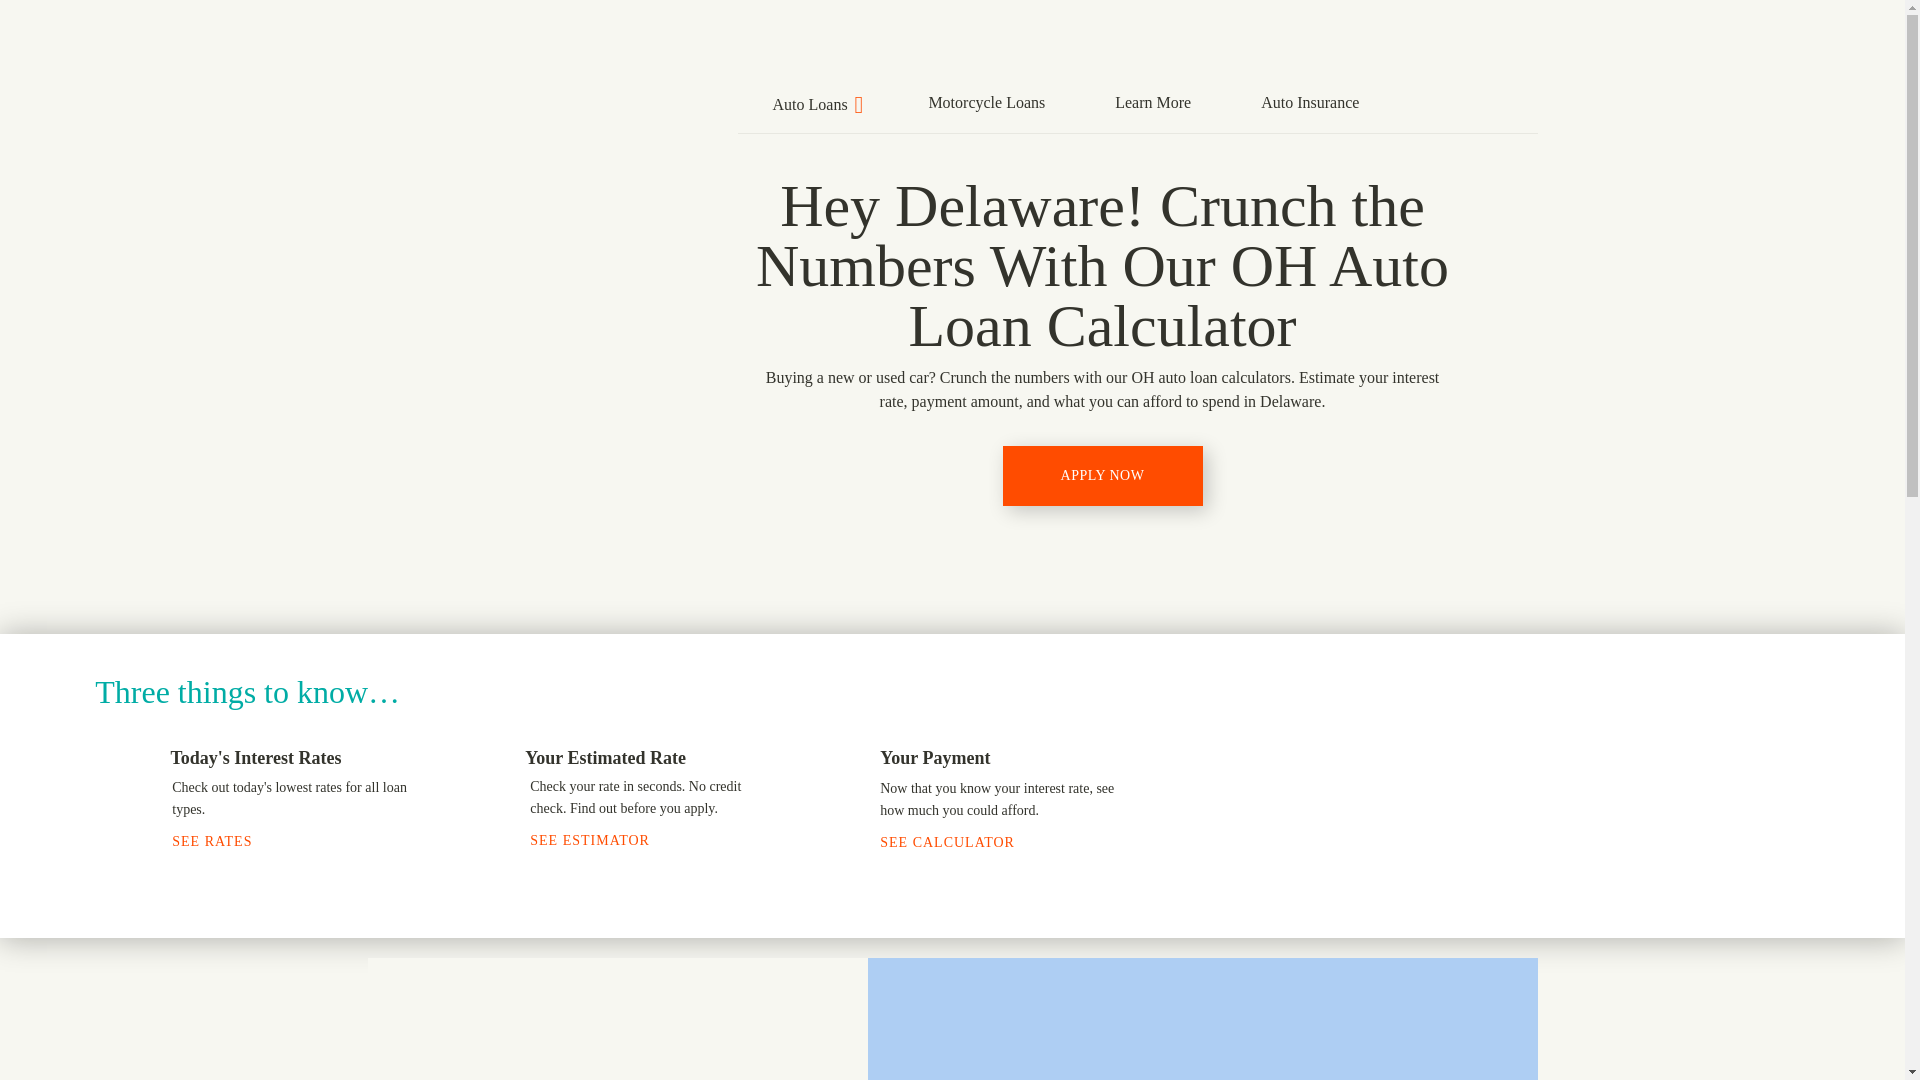  What do you see at coordinates (601, 840) in the screenshot?
I see `SEE ESTIMATOR` at bounding box center [601, 840].